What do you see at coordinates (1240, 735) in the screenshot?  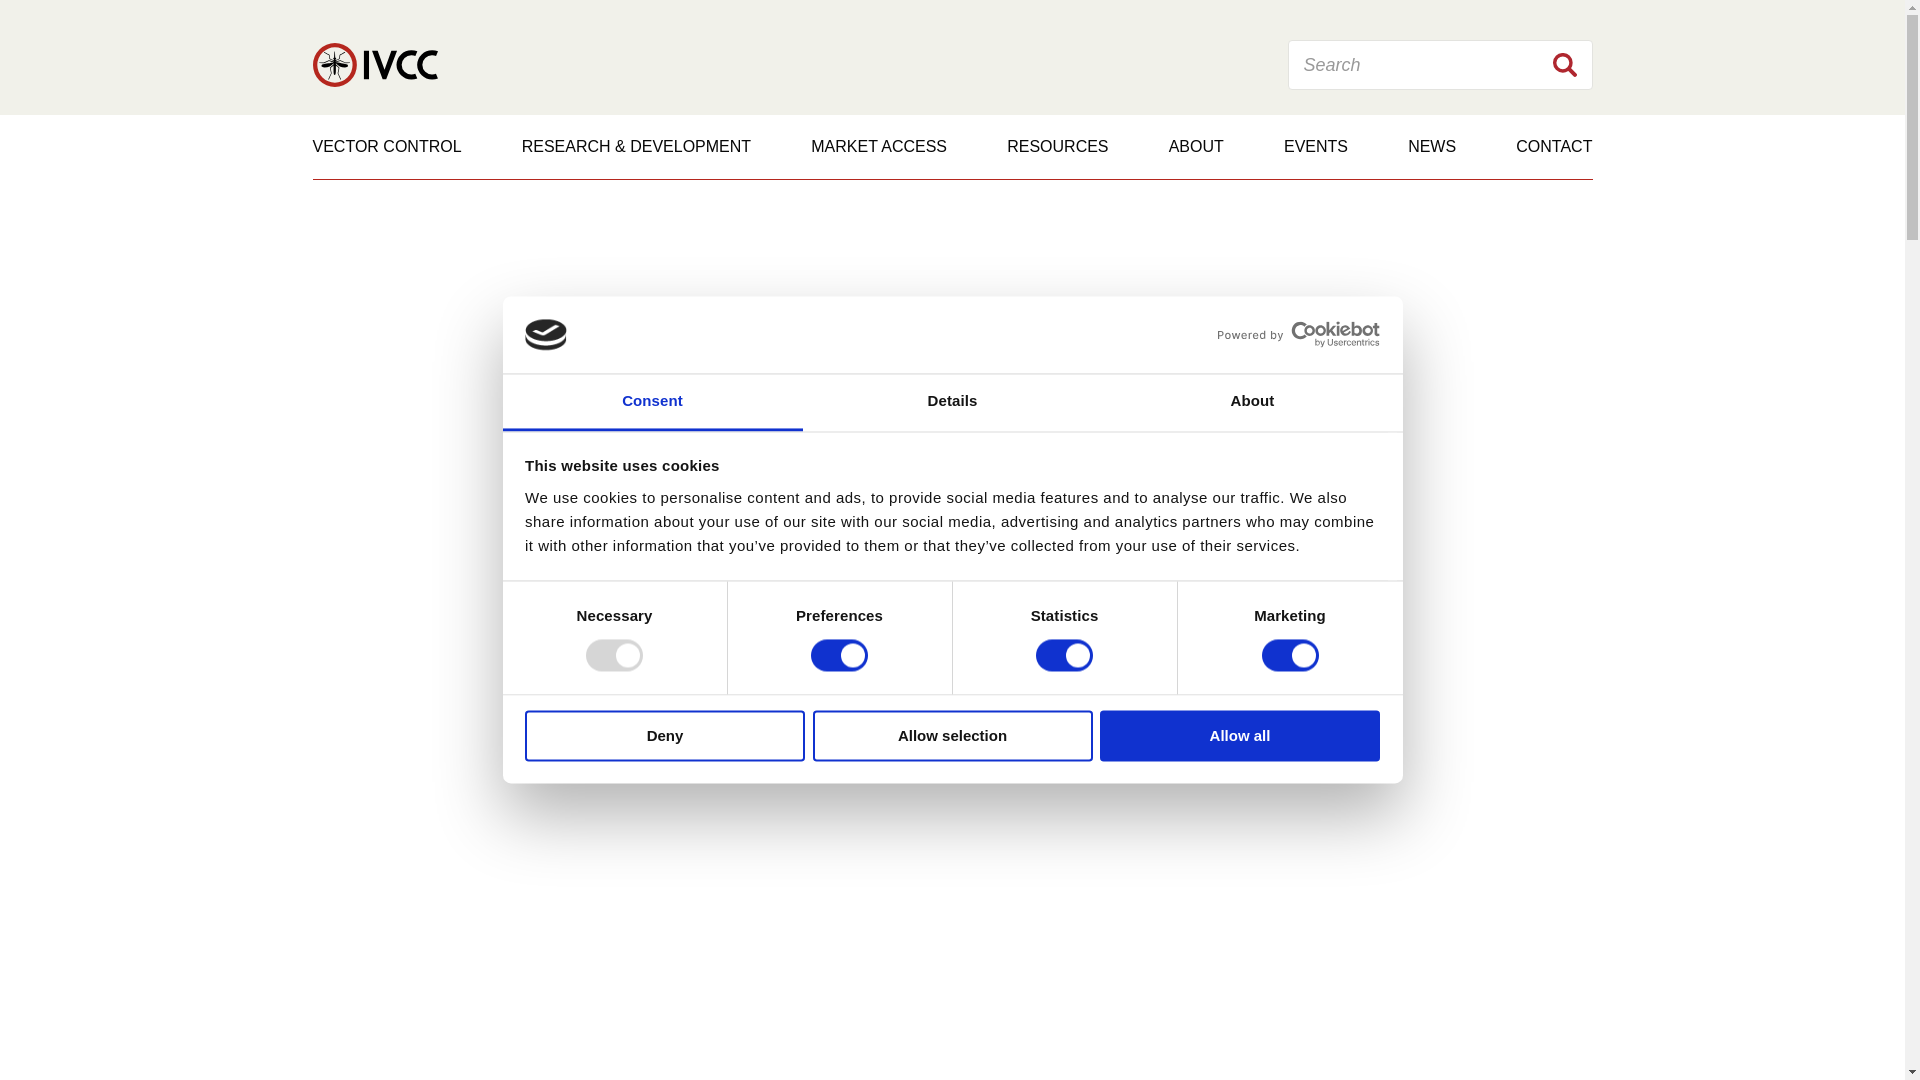 I see `Allow all` at bounding box center [1240, 735].